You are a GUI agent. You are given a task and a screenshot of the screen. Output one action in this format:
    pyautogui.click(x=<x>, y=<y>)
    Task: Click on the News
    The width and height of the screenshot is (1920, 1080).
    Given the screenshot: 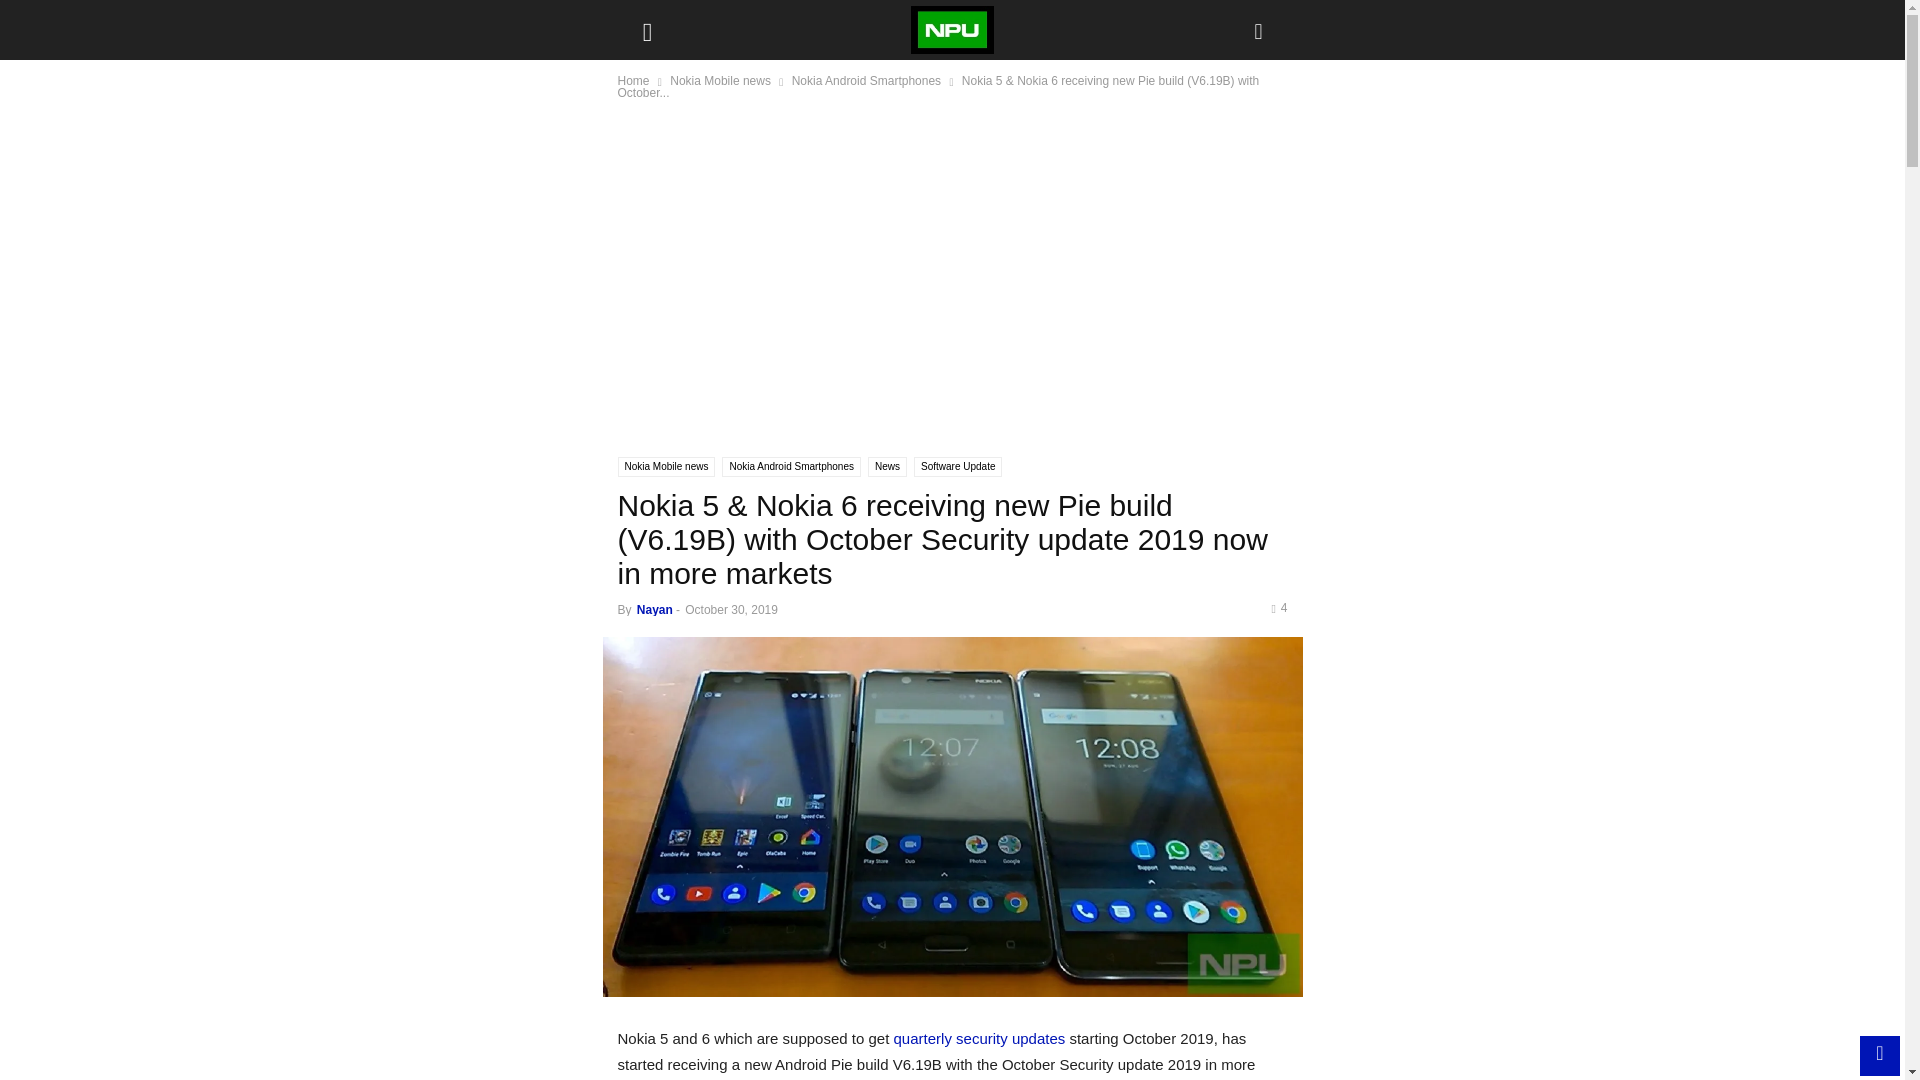 What is the action you would take?
    pyautogui.click(x=886, y=466)
    